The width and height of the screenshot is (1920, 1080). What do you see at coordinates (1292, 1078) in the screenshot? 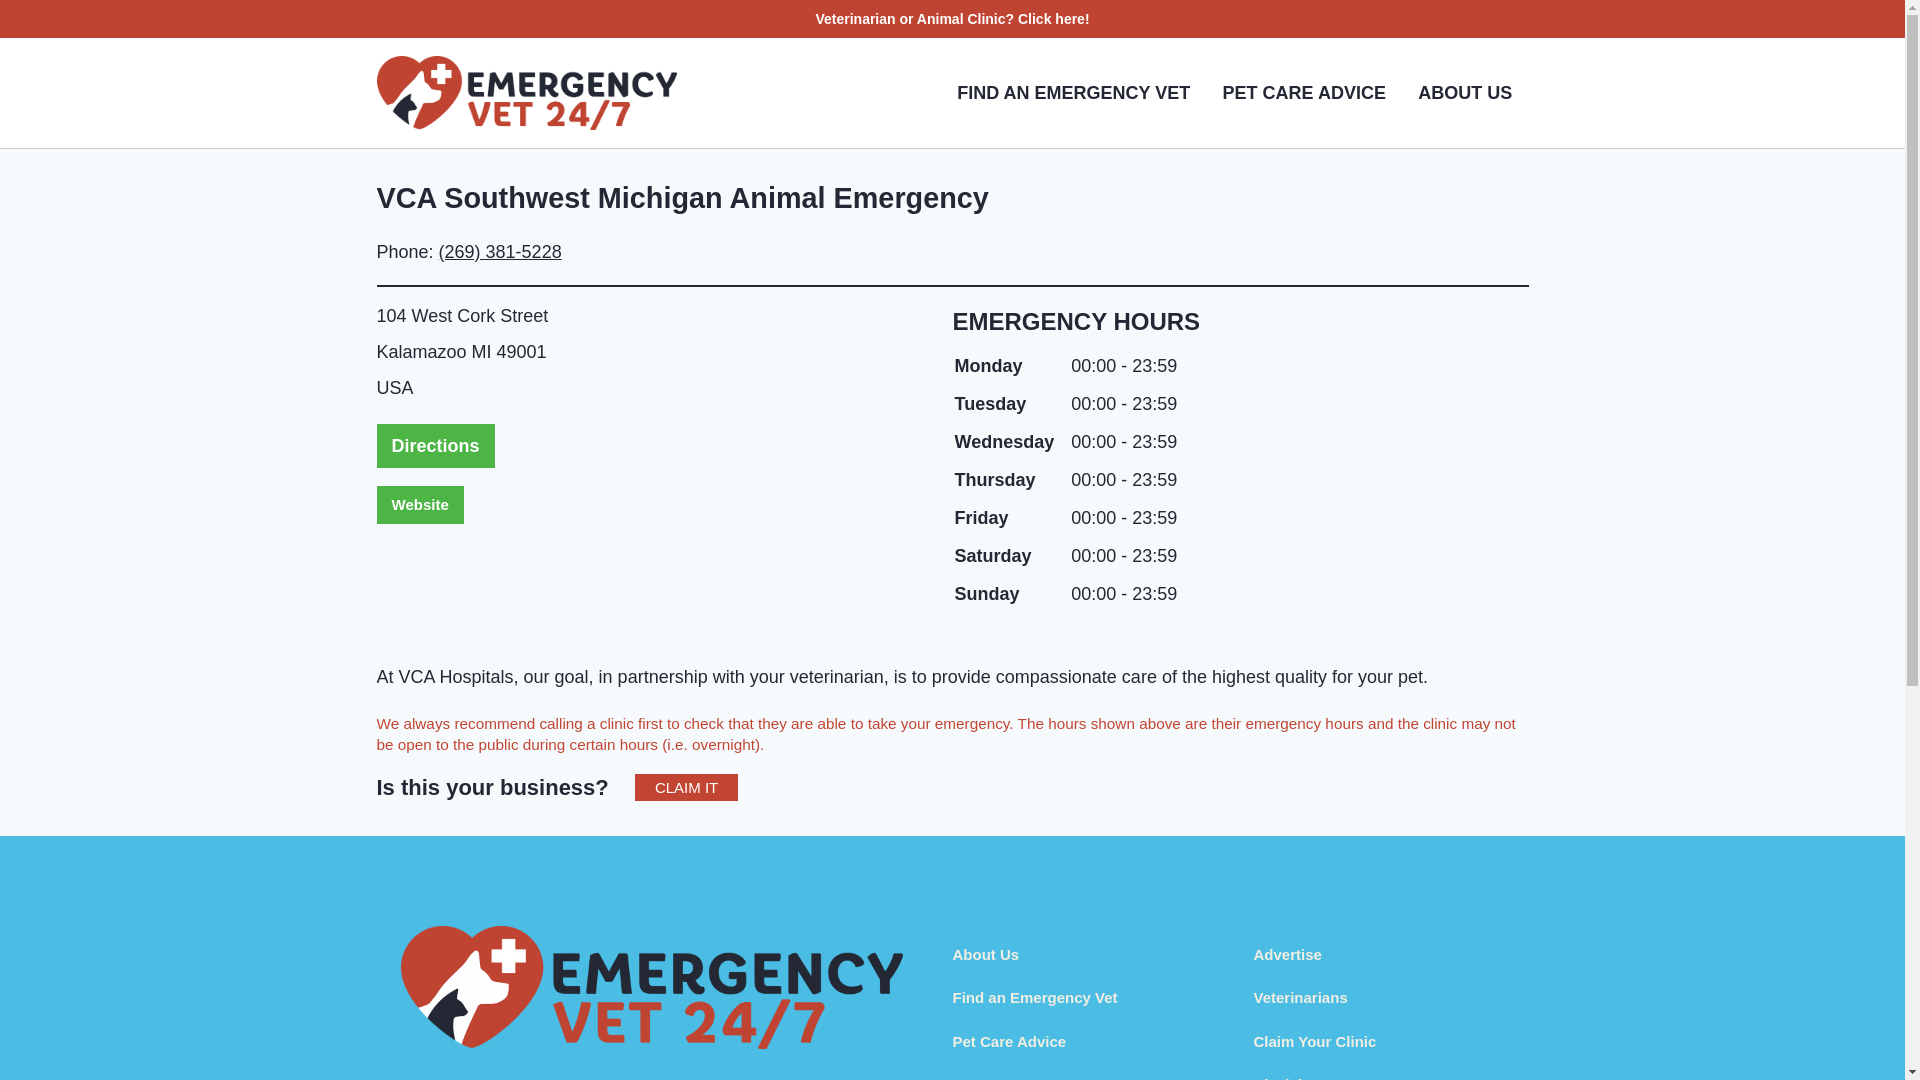
I see `Disclaimer` at bounding box center [1292, 1078].